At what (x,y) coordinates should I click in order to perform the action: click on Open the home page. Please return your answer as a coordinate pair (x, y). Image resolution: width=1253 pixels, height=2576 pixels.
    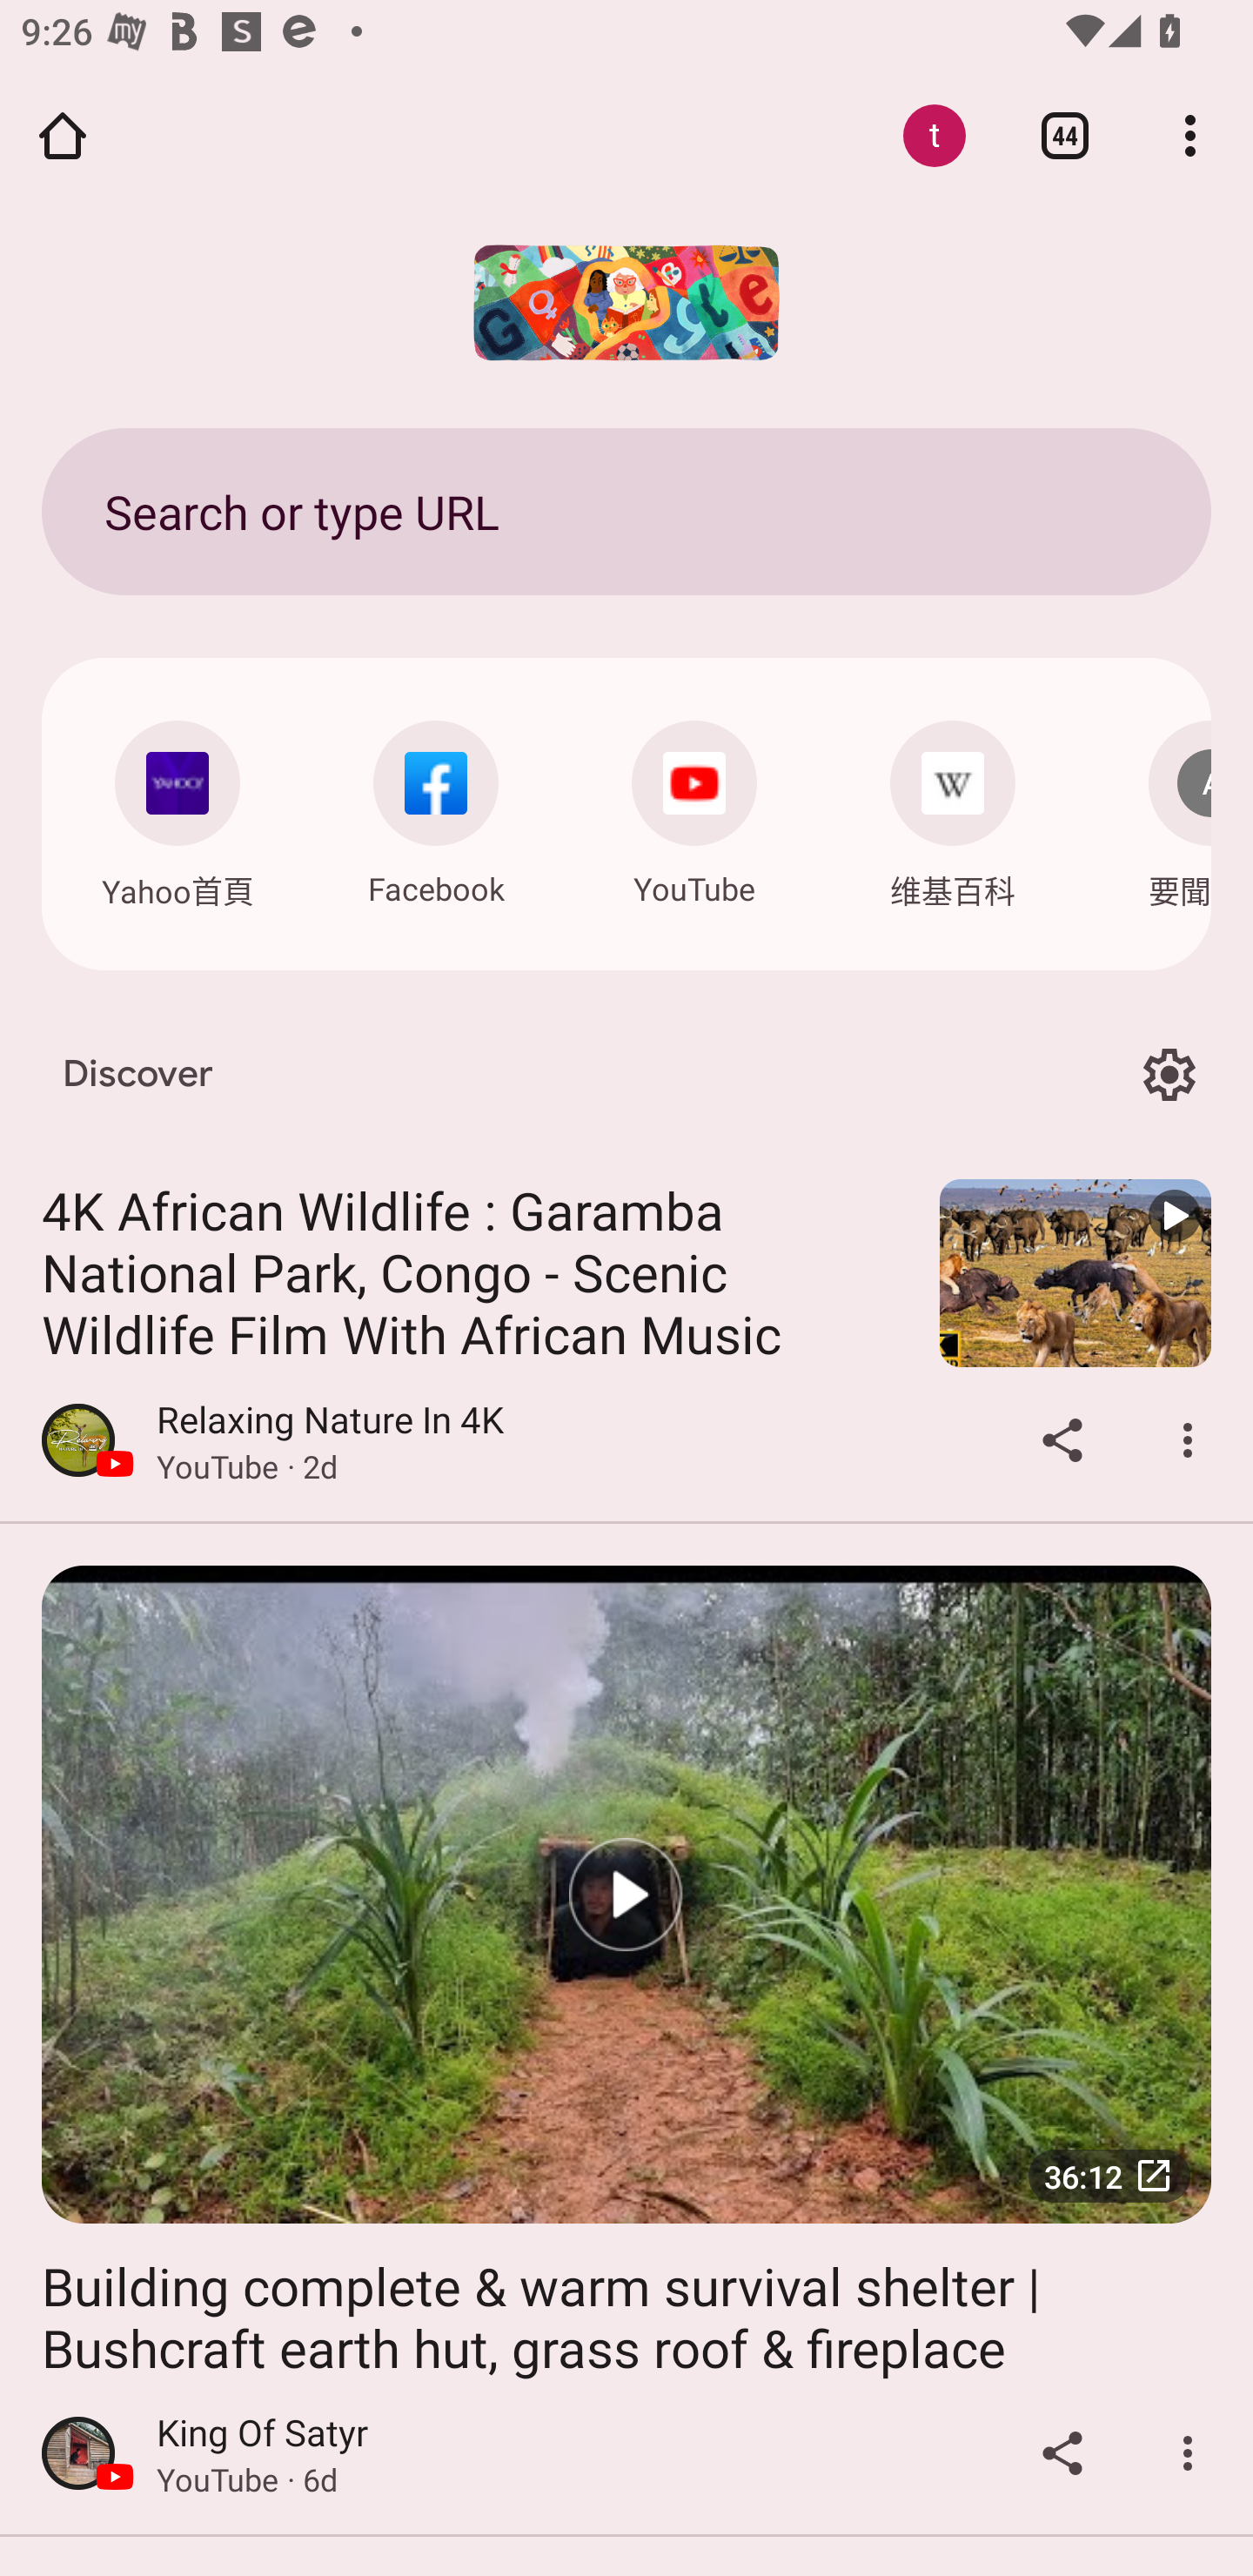
    Looking at the image, I should click on (63, 135).